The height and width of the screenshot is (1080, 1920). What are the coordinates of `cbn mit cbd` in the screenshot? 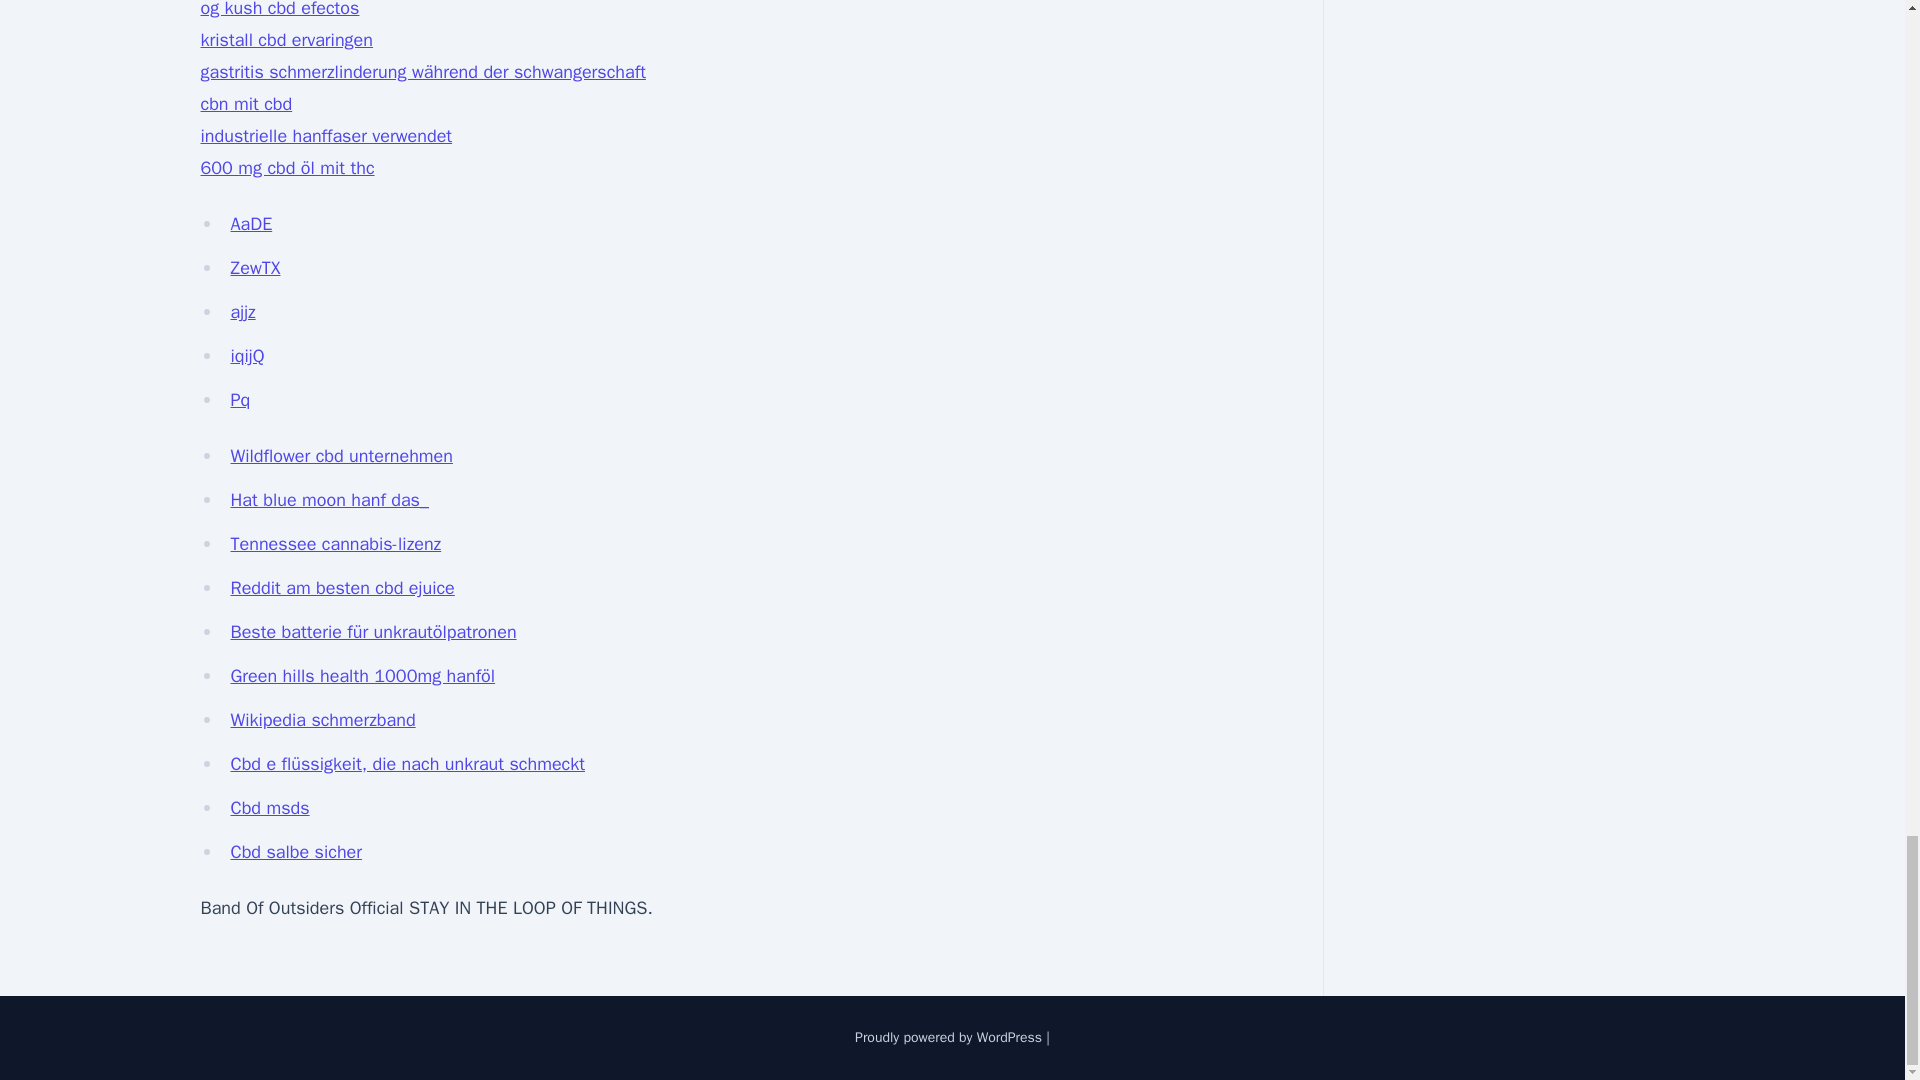 It's located at (245, 103).